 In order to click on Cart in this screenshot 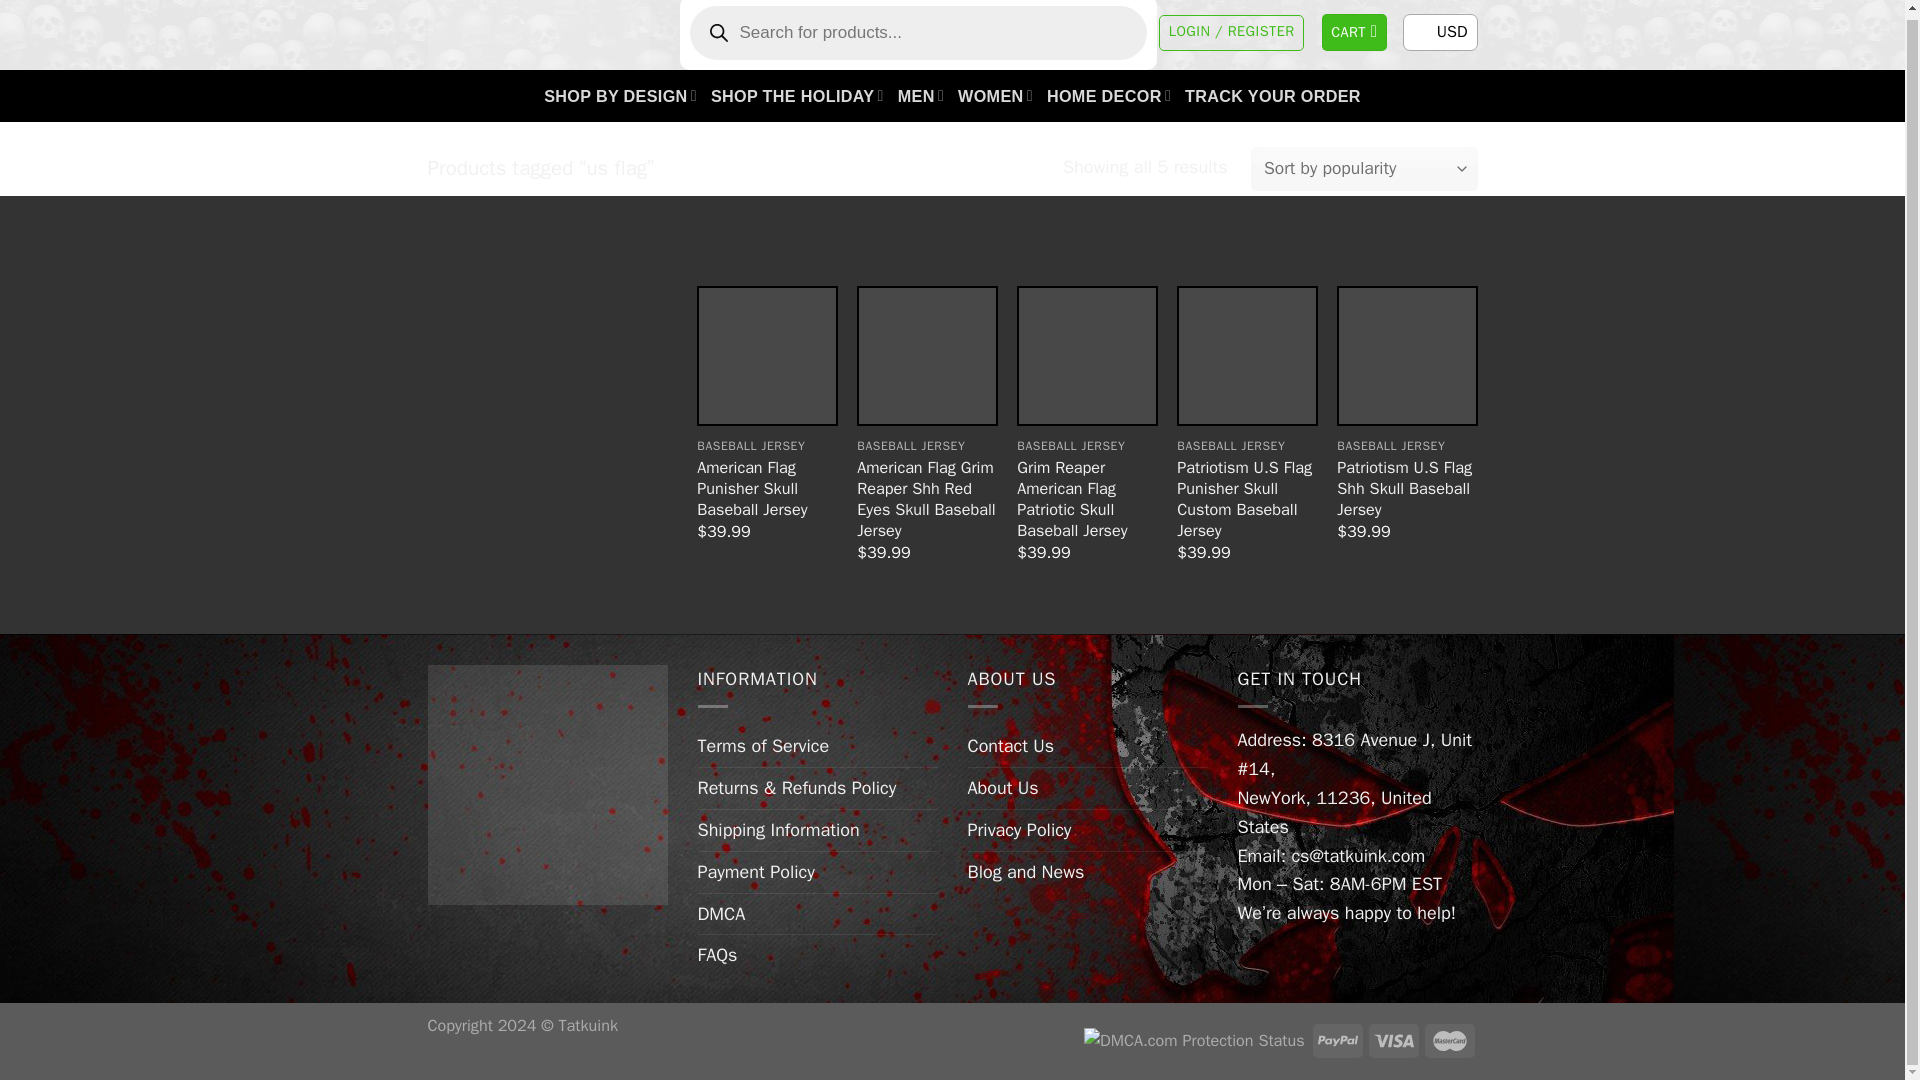, I will do `click(1355, 32)`.